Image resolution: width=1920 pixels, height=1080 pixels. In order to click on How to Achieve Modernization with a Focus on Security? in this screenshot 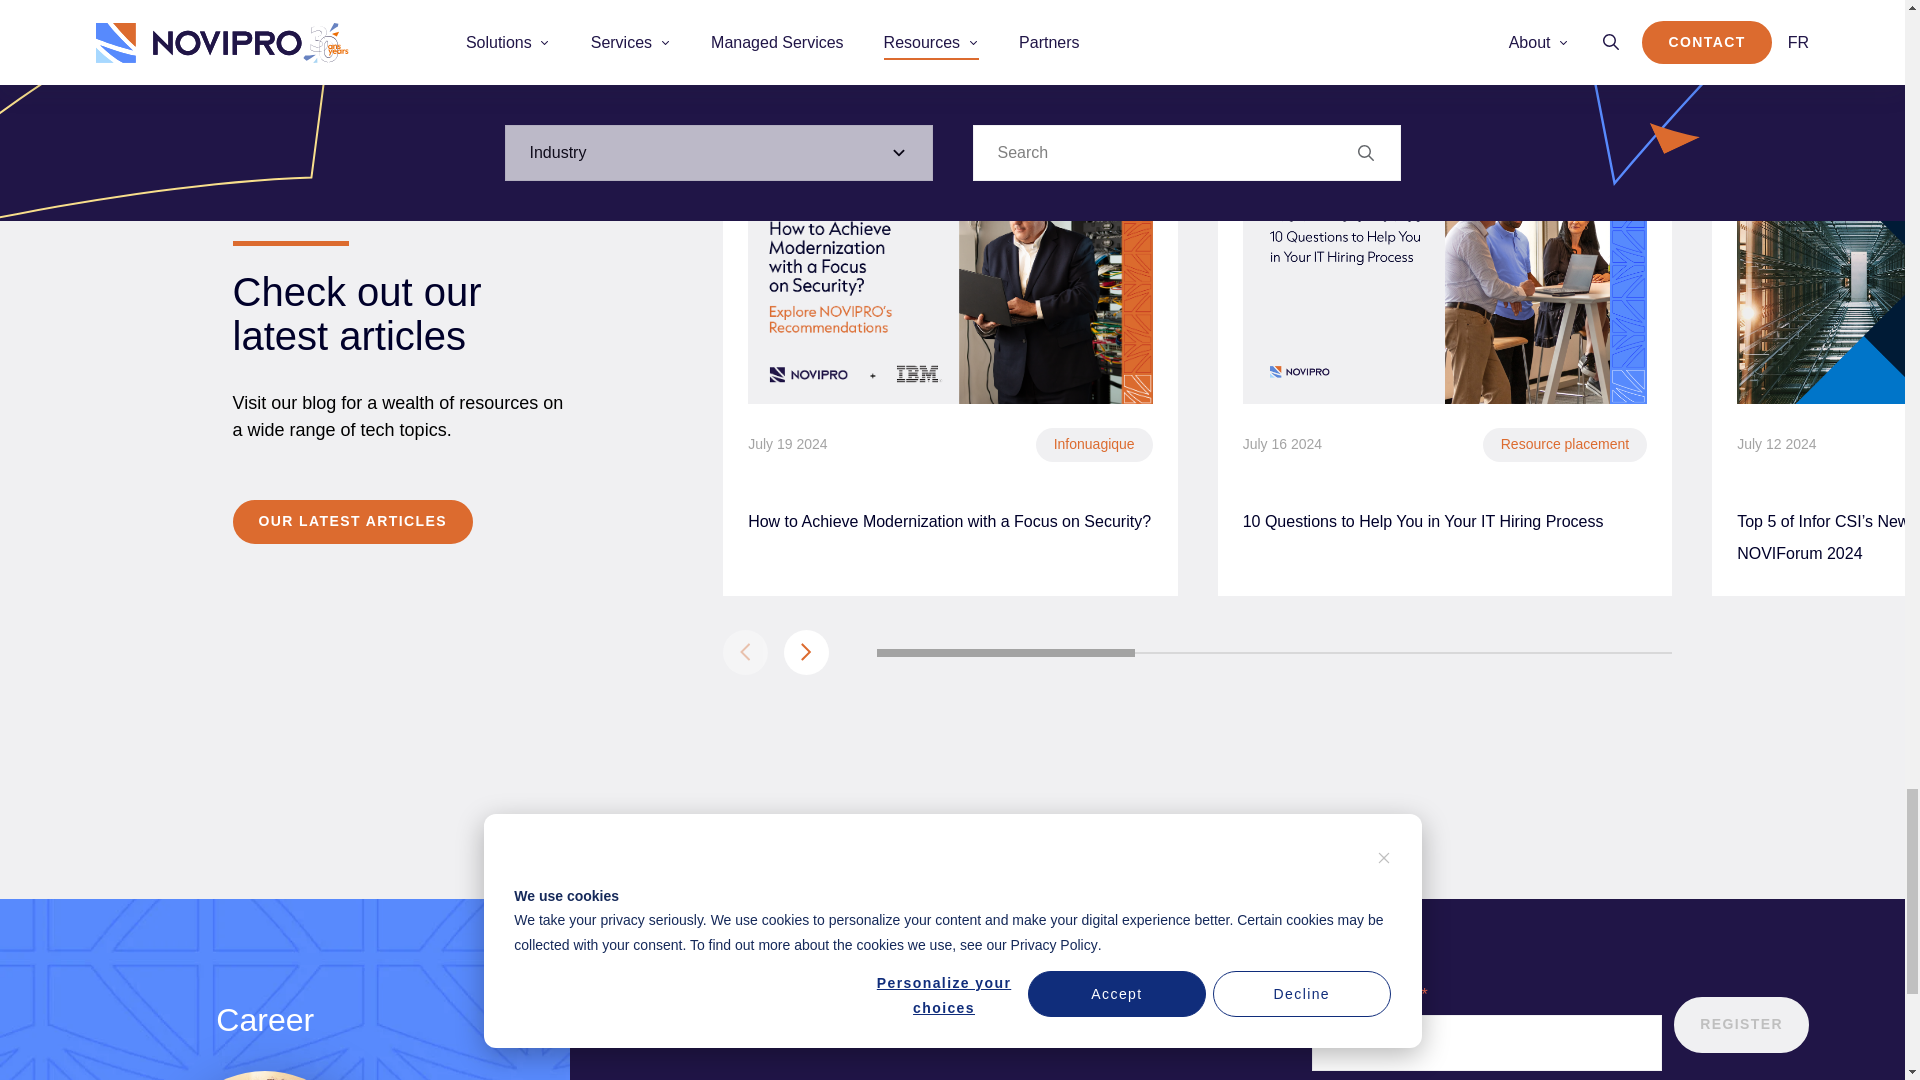, I will do `click(950, 112)`.